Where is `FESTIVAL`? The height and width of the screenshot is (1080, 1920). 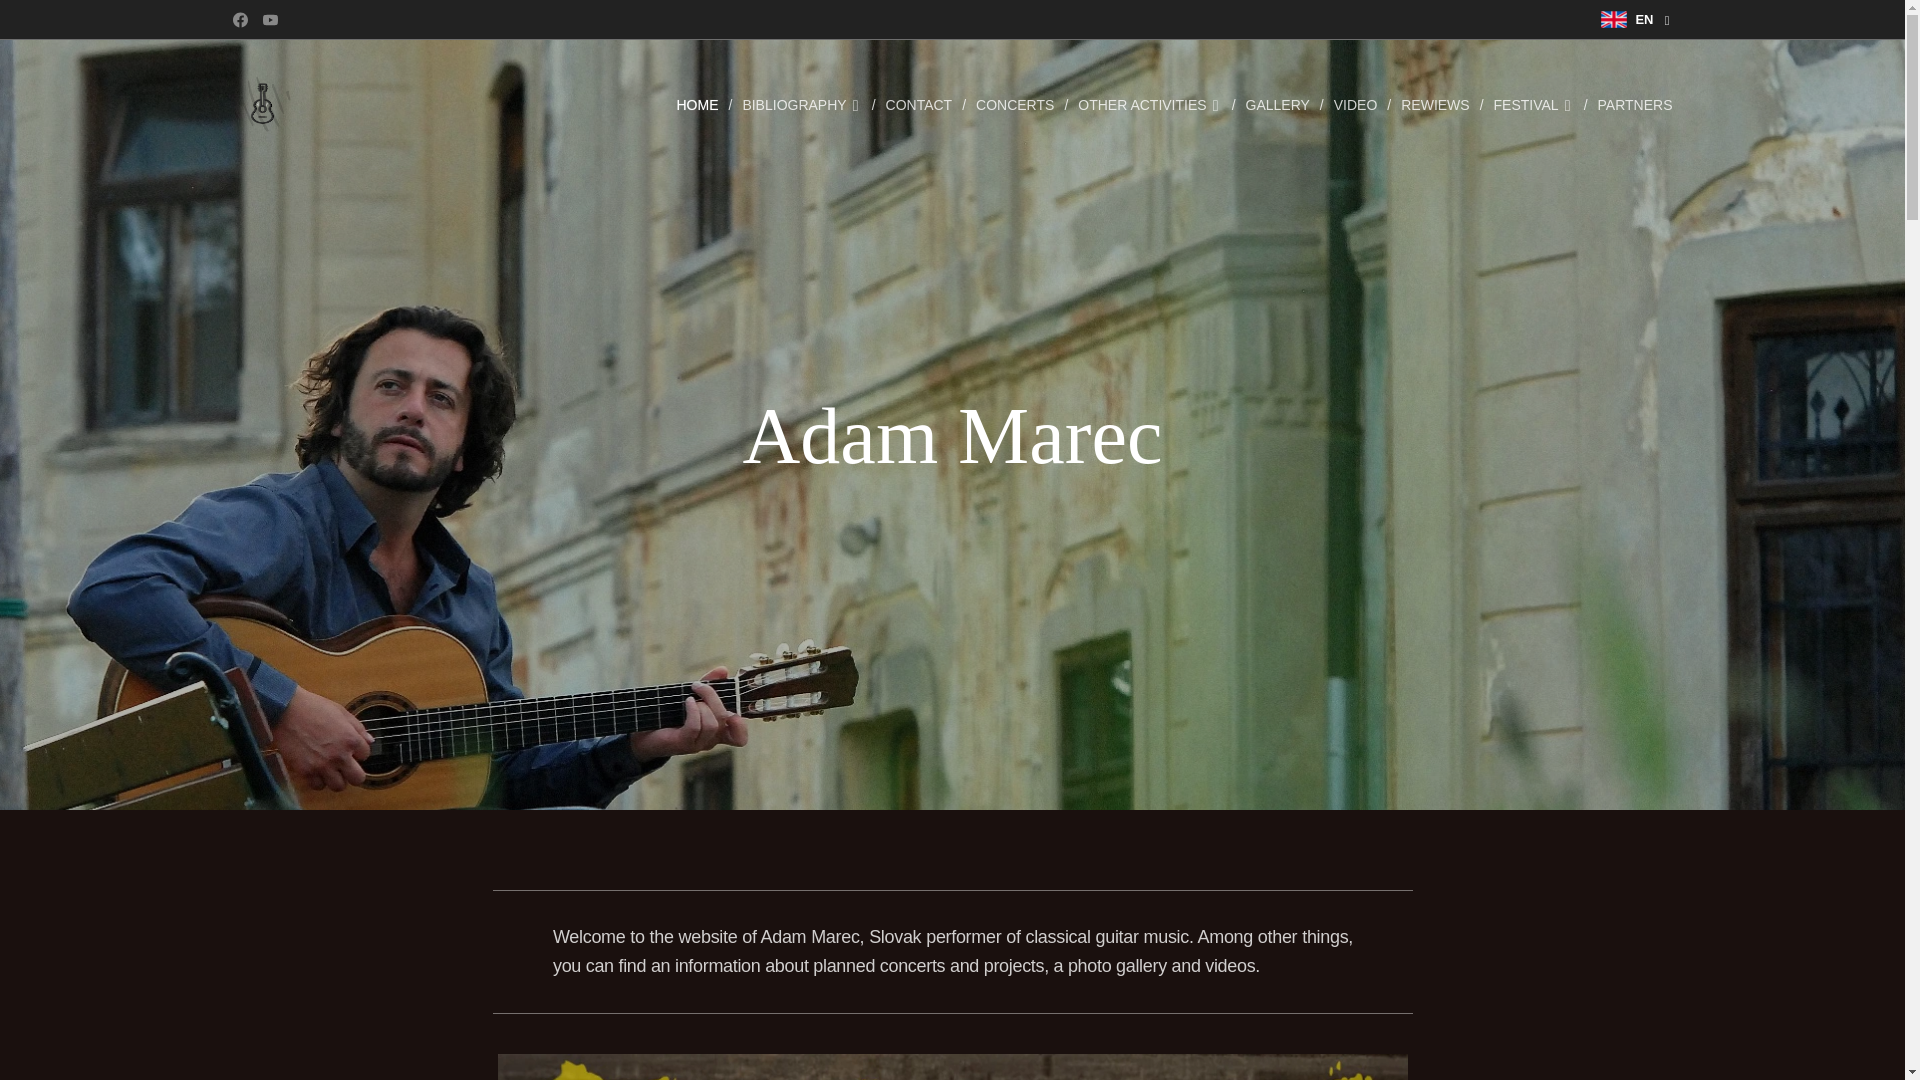
FESTIVAL is located at coordinates (1536, 104).